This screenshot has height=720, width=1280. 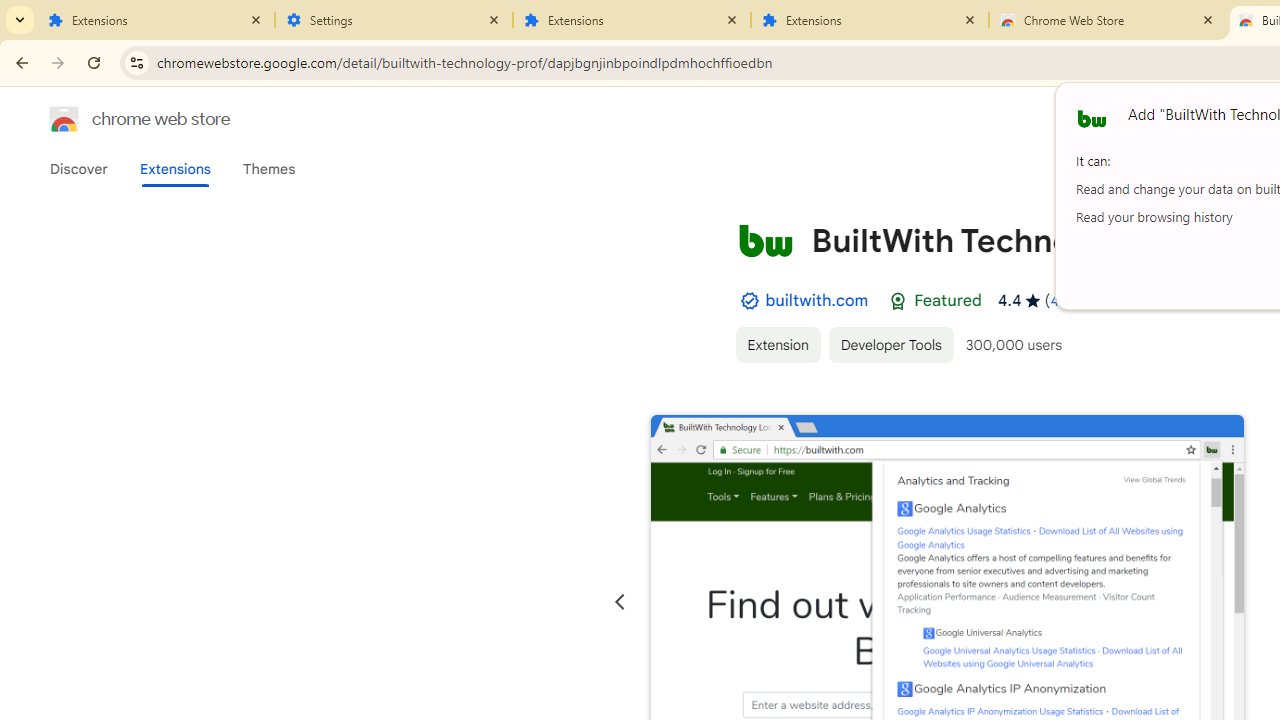 What do you see at coordinates (890, 344) in the screenshot?
I see `Developer Tools` at bounding box center [890, 344].